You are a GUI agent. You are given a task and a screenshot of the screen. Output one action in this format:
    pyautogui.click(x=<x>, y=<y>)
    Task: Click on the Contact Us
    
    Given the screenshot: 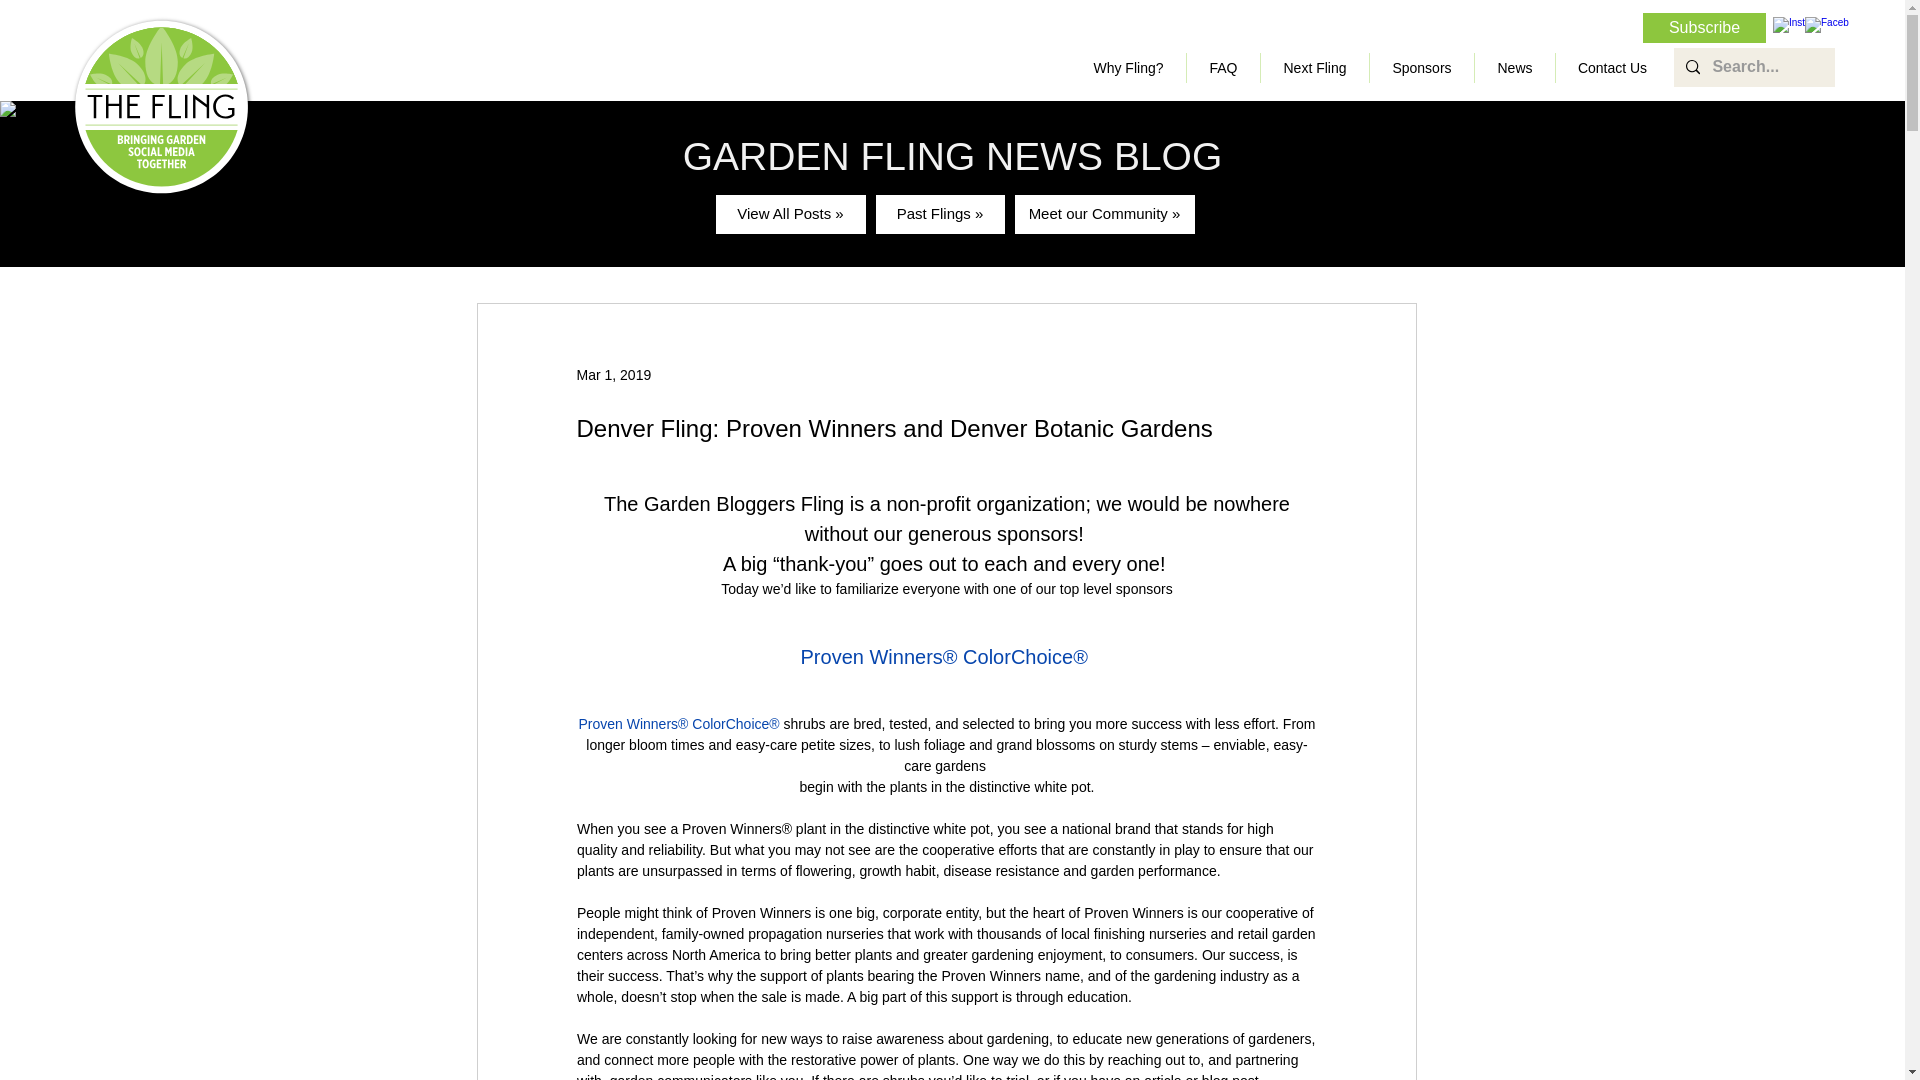 What is the action you would take?
    pyautogui.click(x=1612, y=68)
    